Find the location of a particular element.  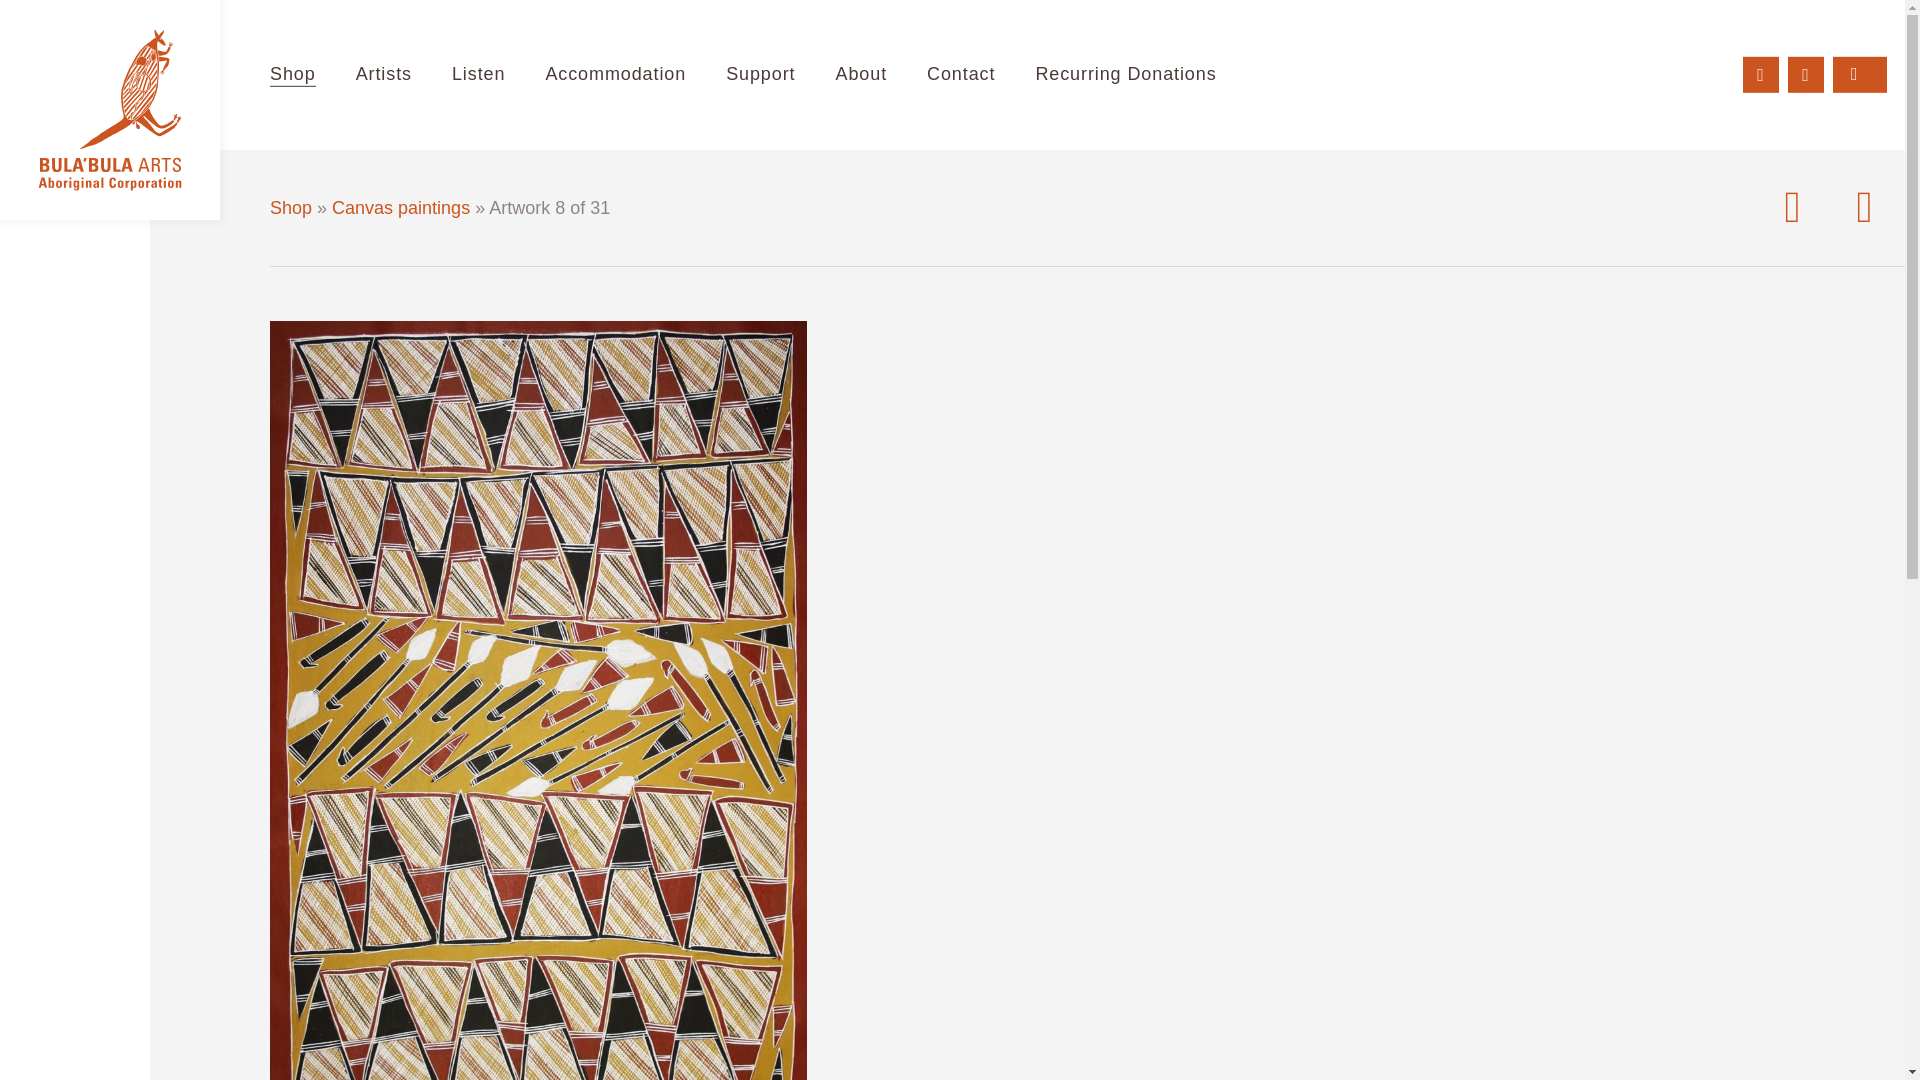

Support is located at coordinates (760, 75).